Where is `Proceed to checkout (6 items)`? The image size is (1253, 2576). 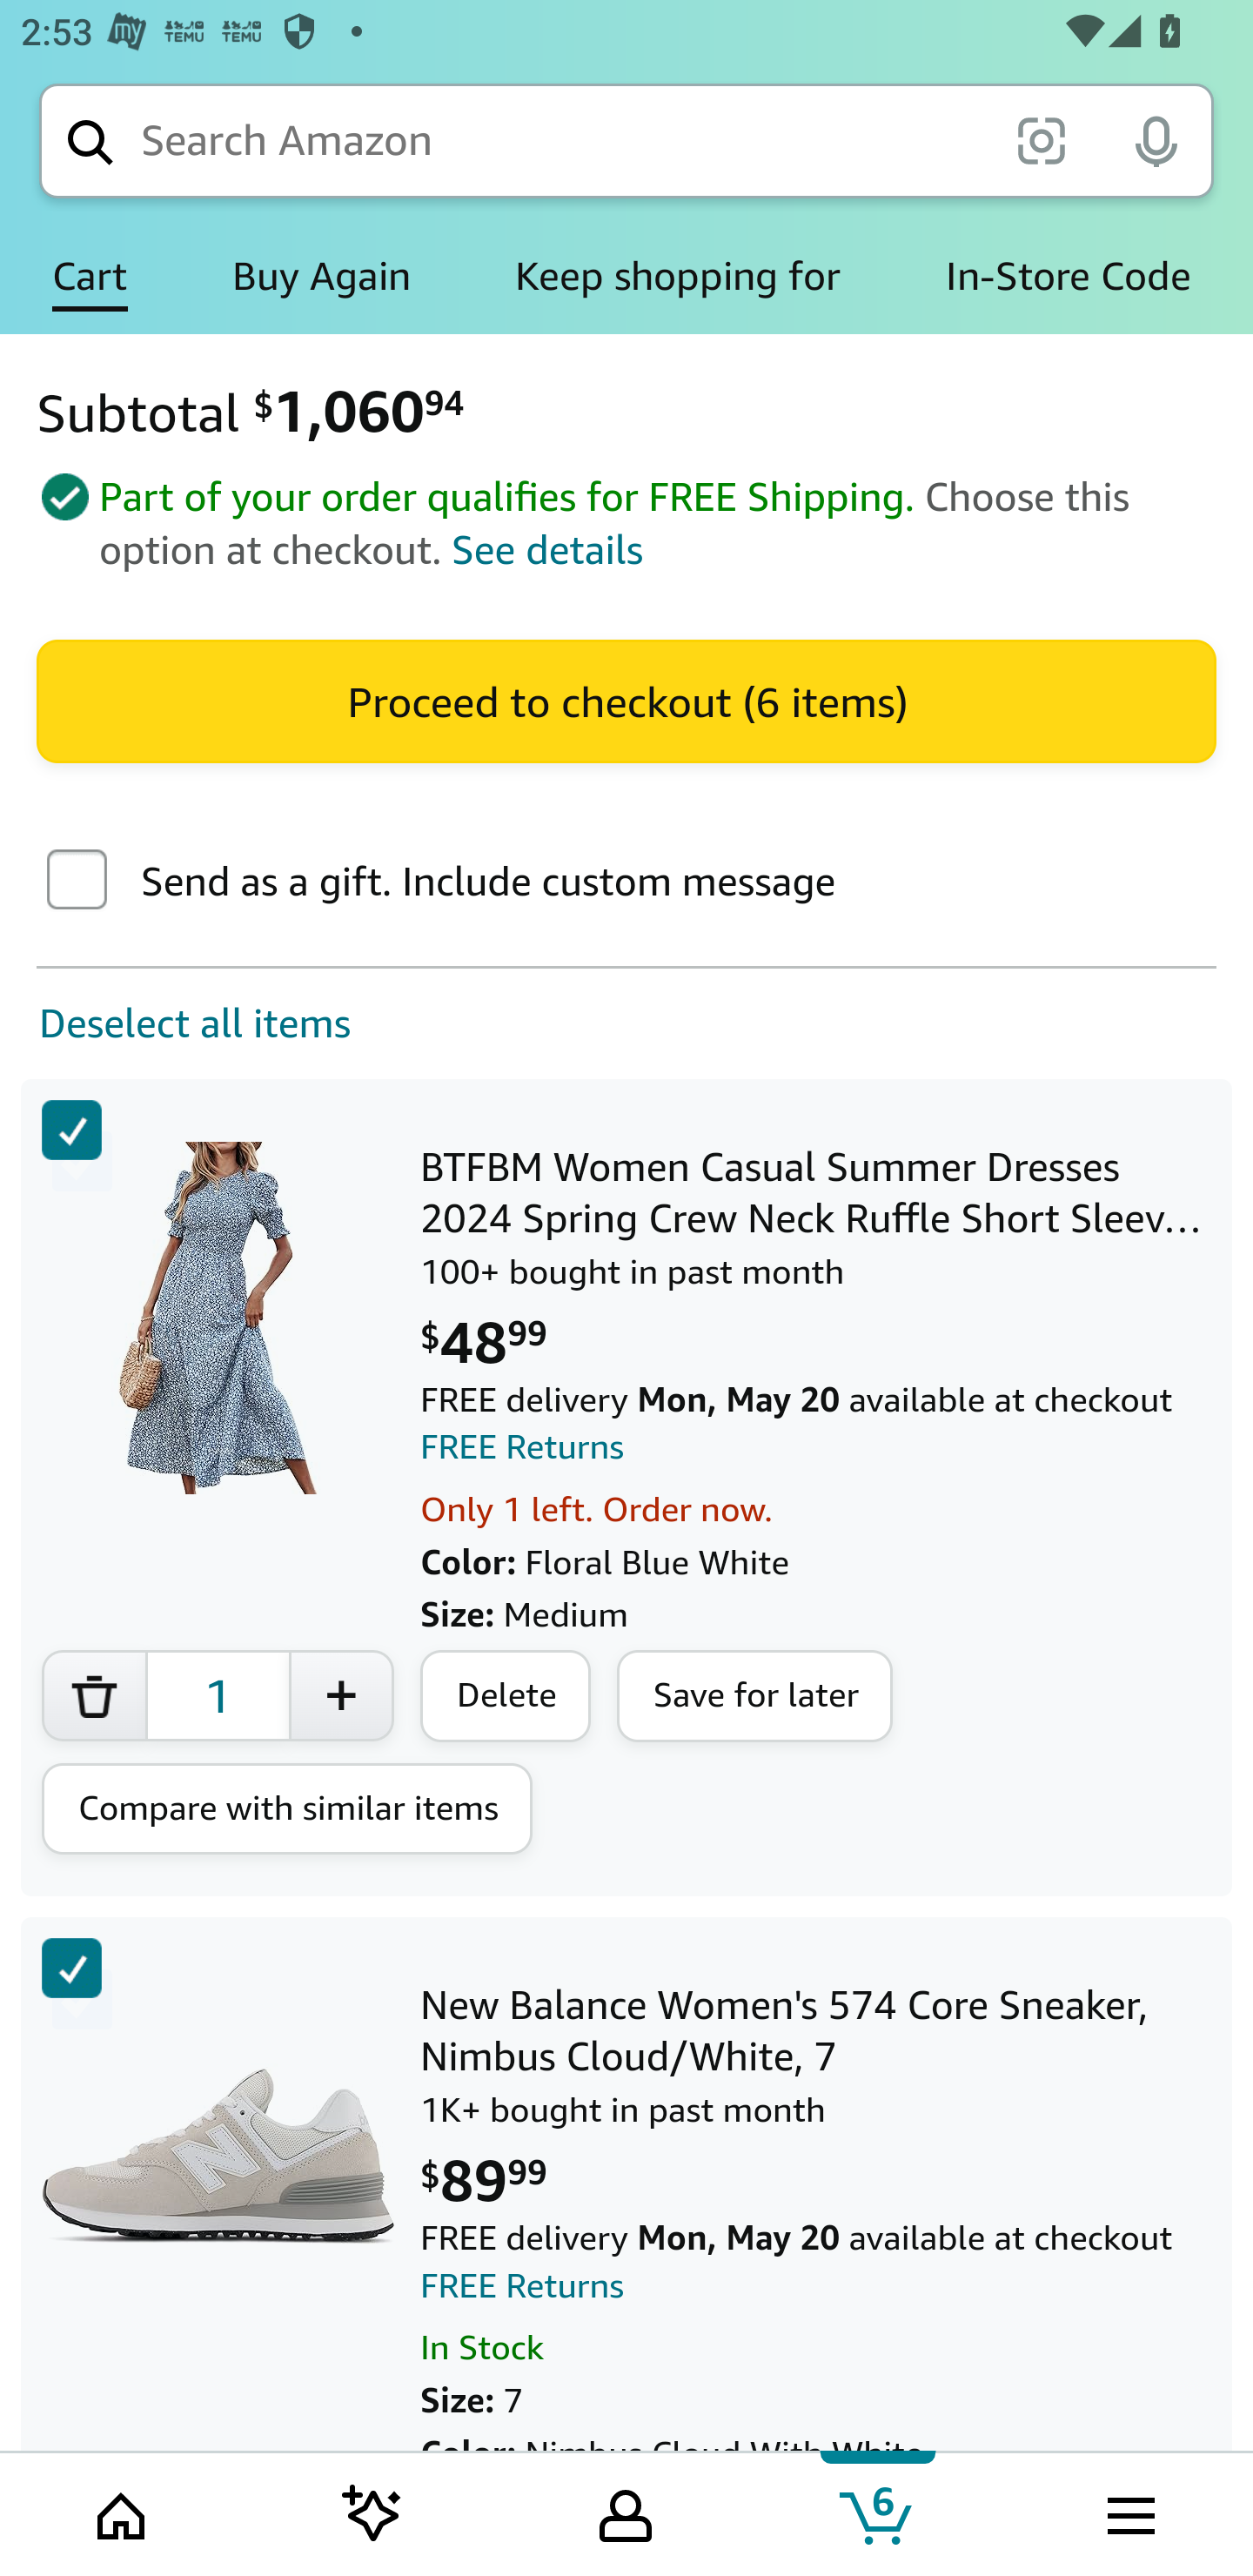 Proceed to checkout (6 items) is located at coordinates (626, 701).